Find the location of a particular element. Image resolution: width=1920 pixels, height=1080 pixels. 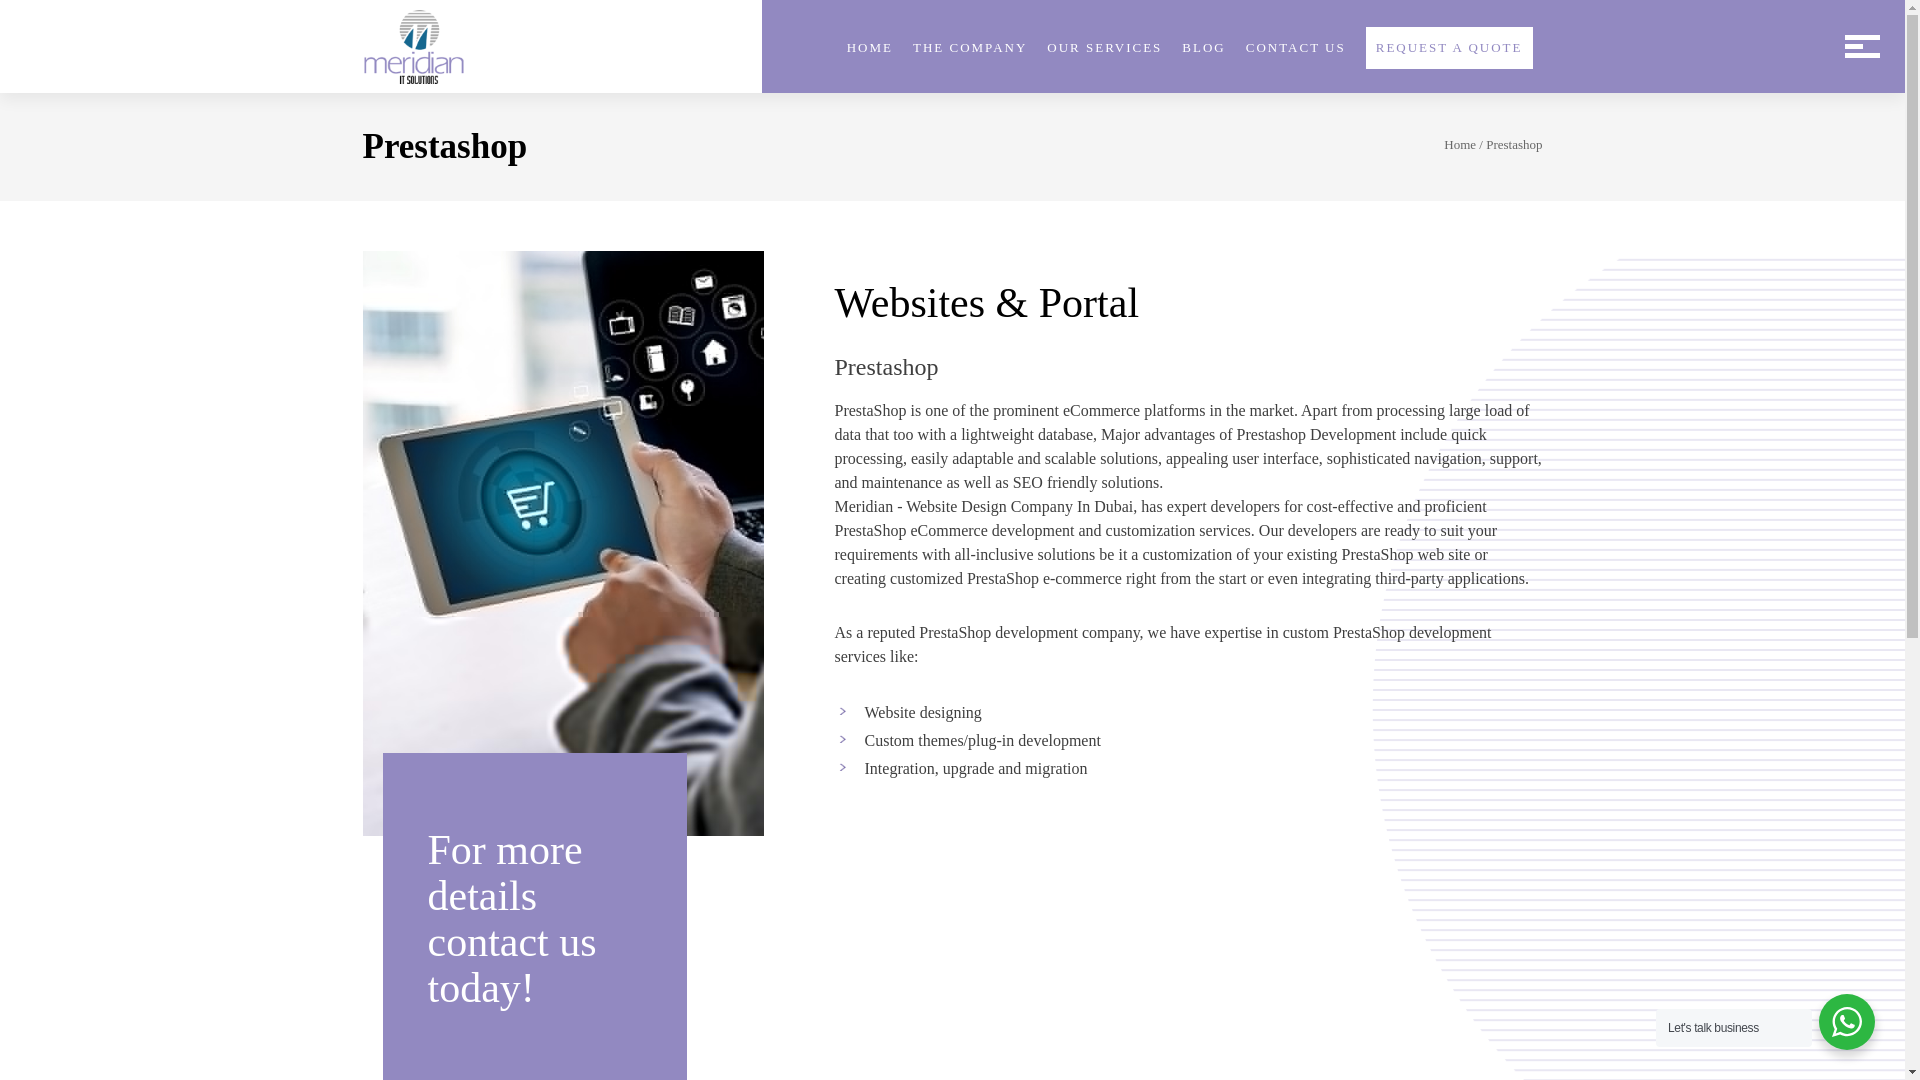

OUR SERVICES is located at coordinates (1104, 48).